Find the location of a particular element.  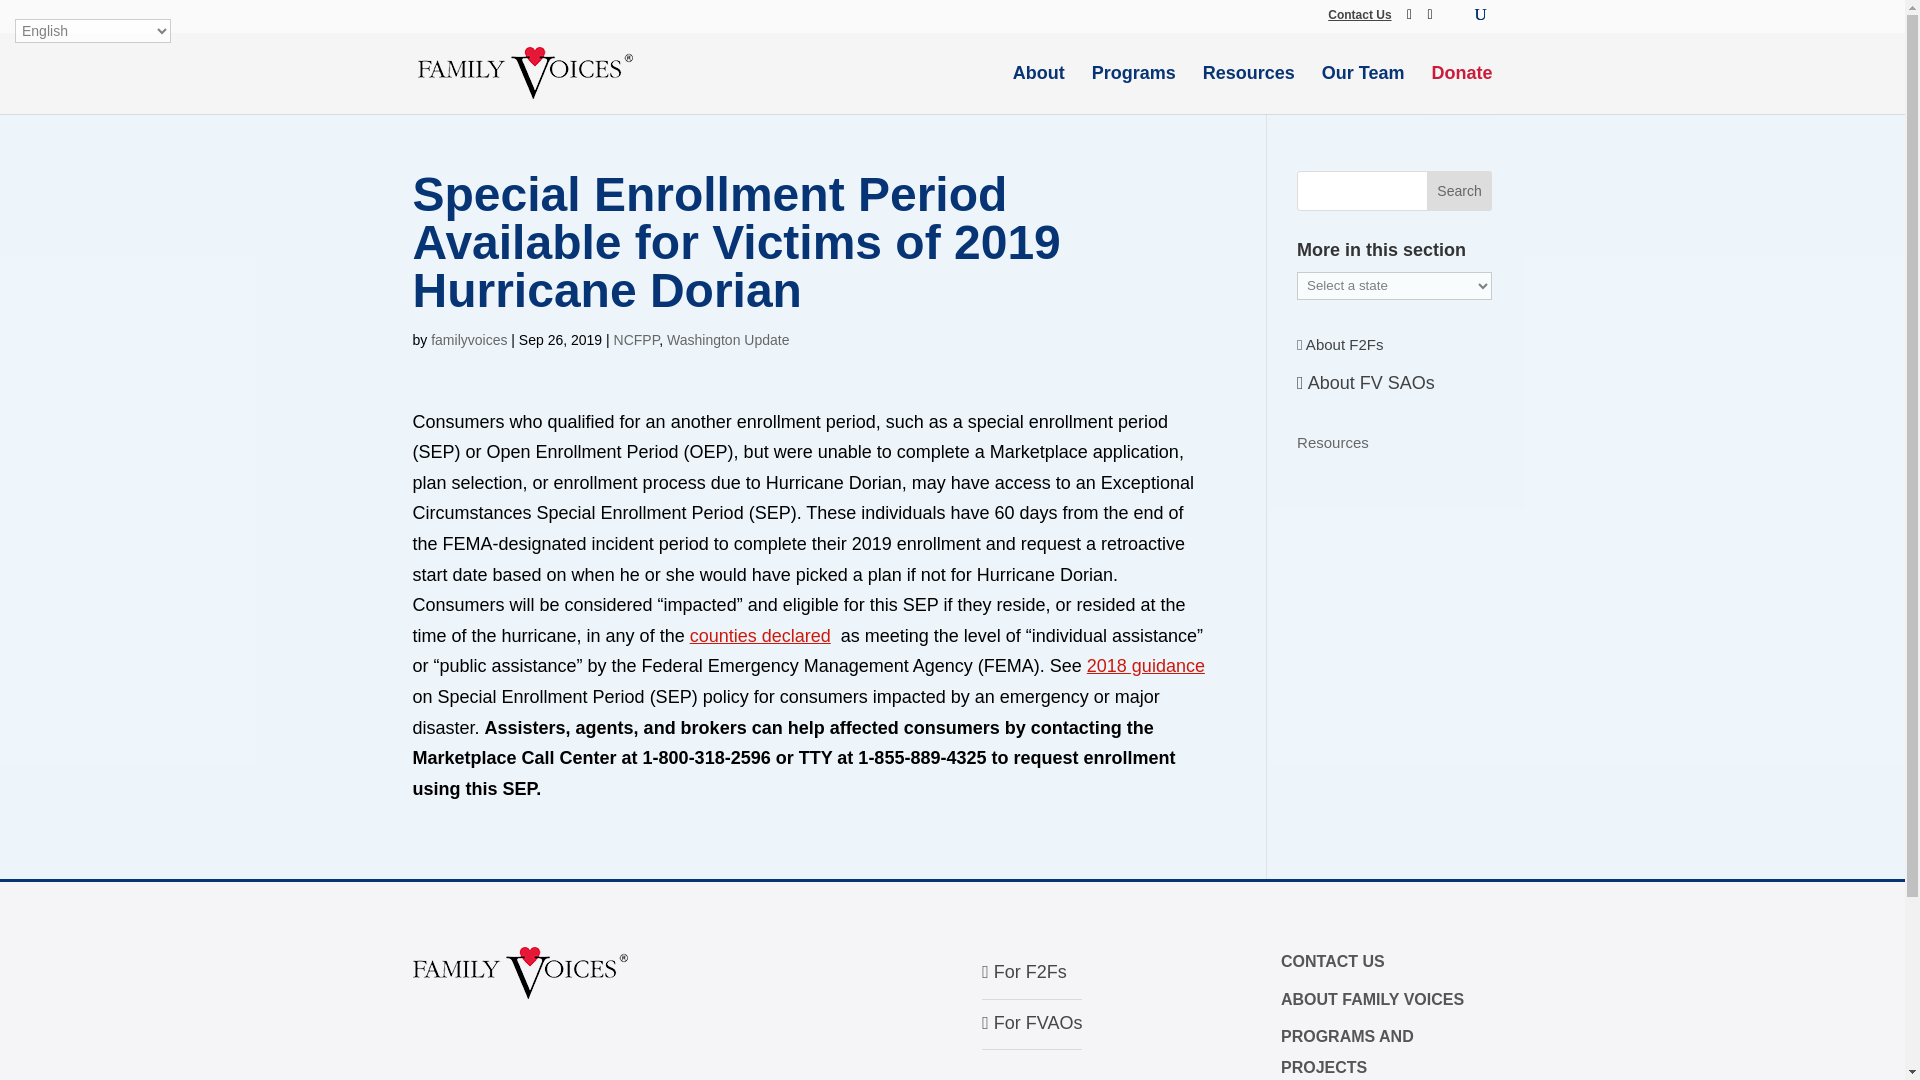

PROGRAMS AND PROJECTS is located at coordinates (1346, 1052).